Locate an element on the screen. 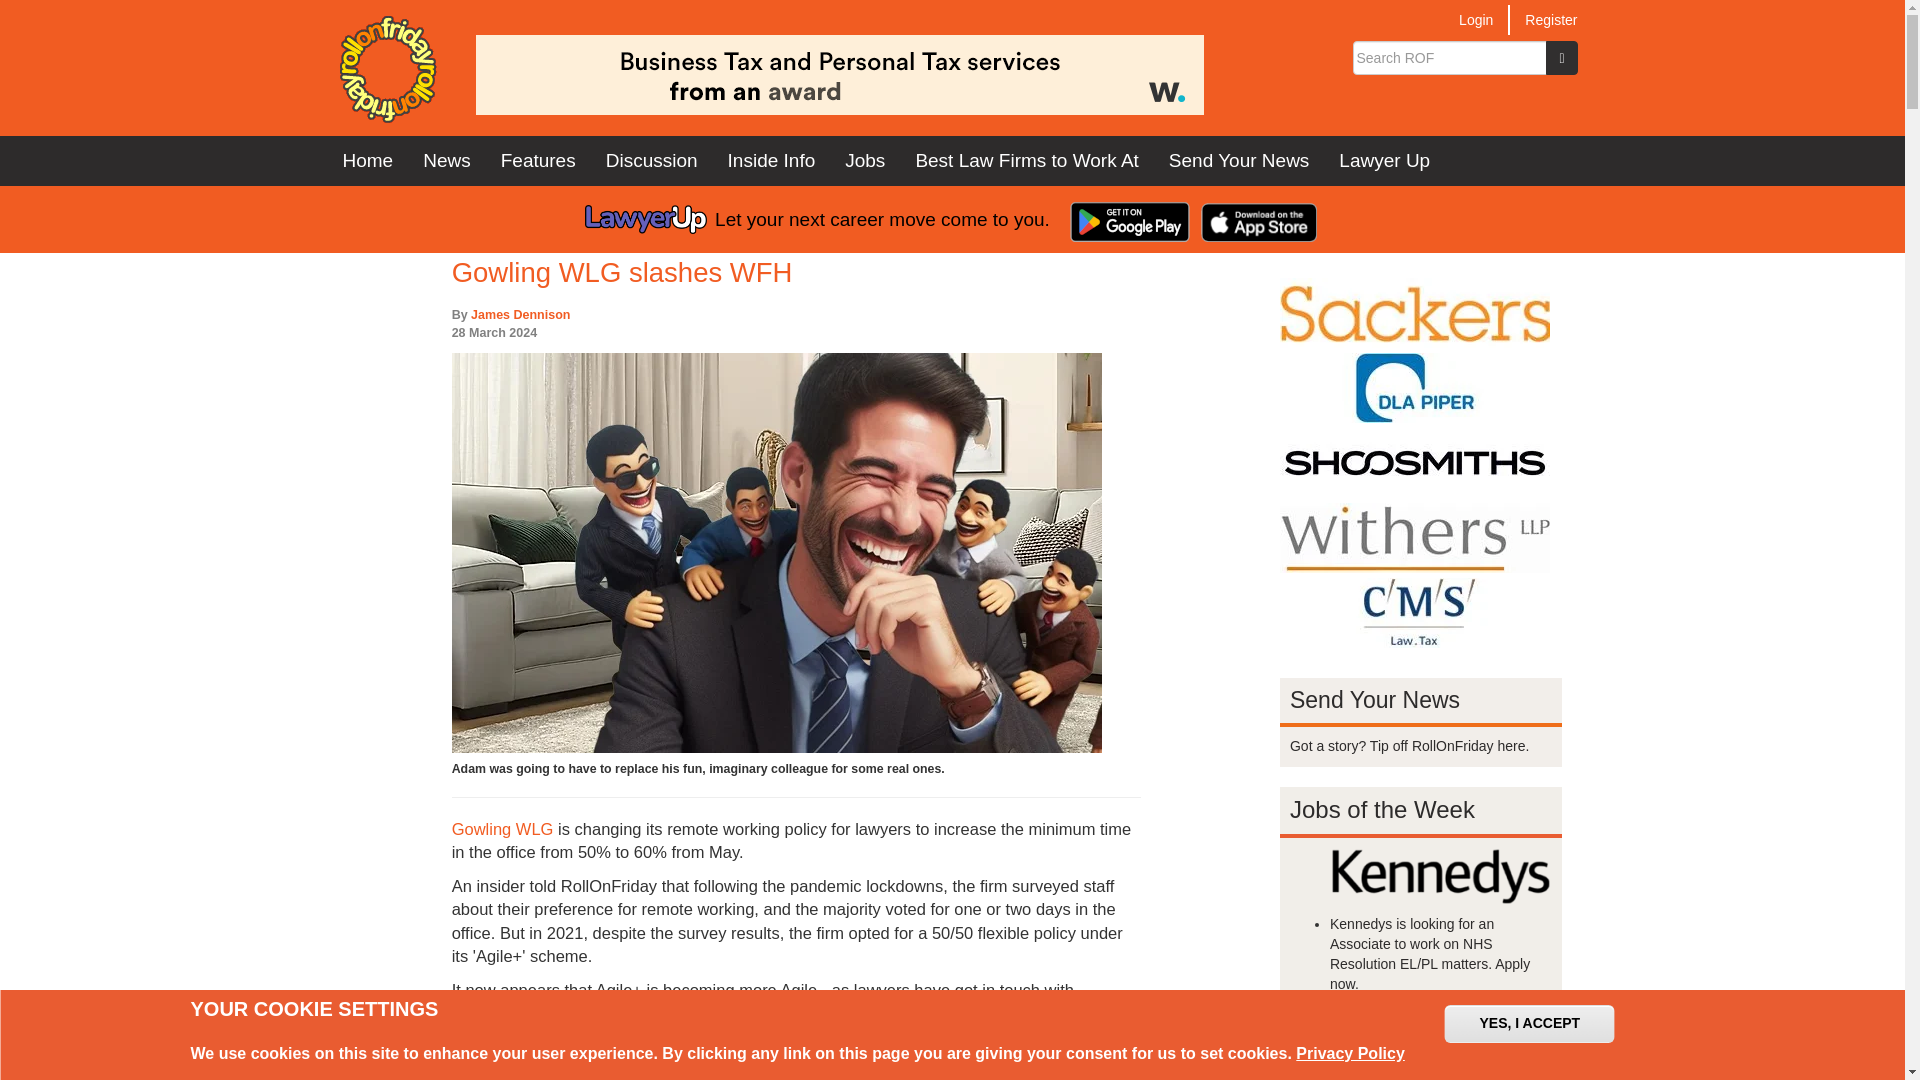 The height and width of the screenshot is (1080, 1920). Send Your News is located at coordinates (1238, 160).